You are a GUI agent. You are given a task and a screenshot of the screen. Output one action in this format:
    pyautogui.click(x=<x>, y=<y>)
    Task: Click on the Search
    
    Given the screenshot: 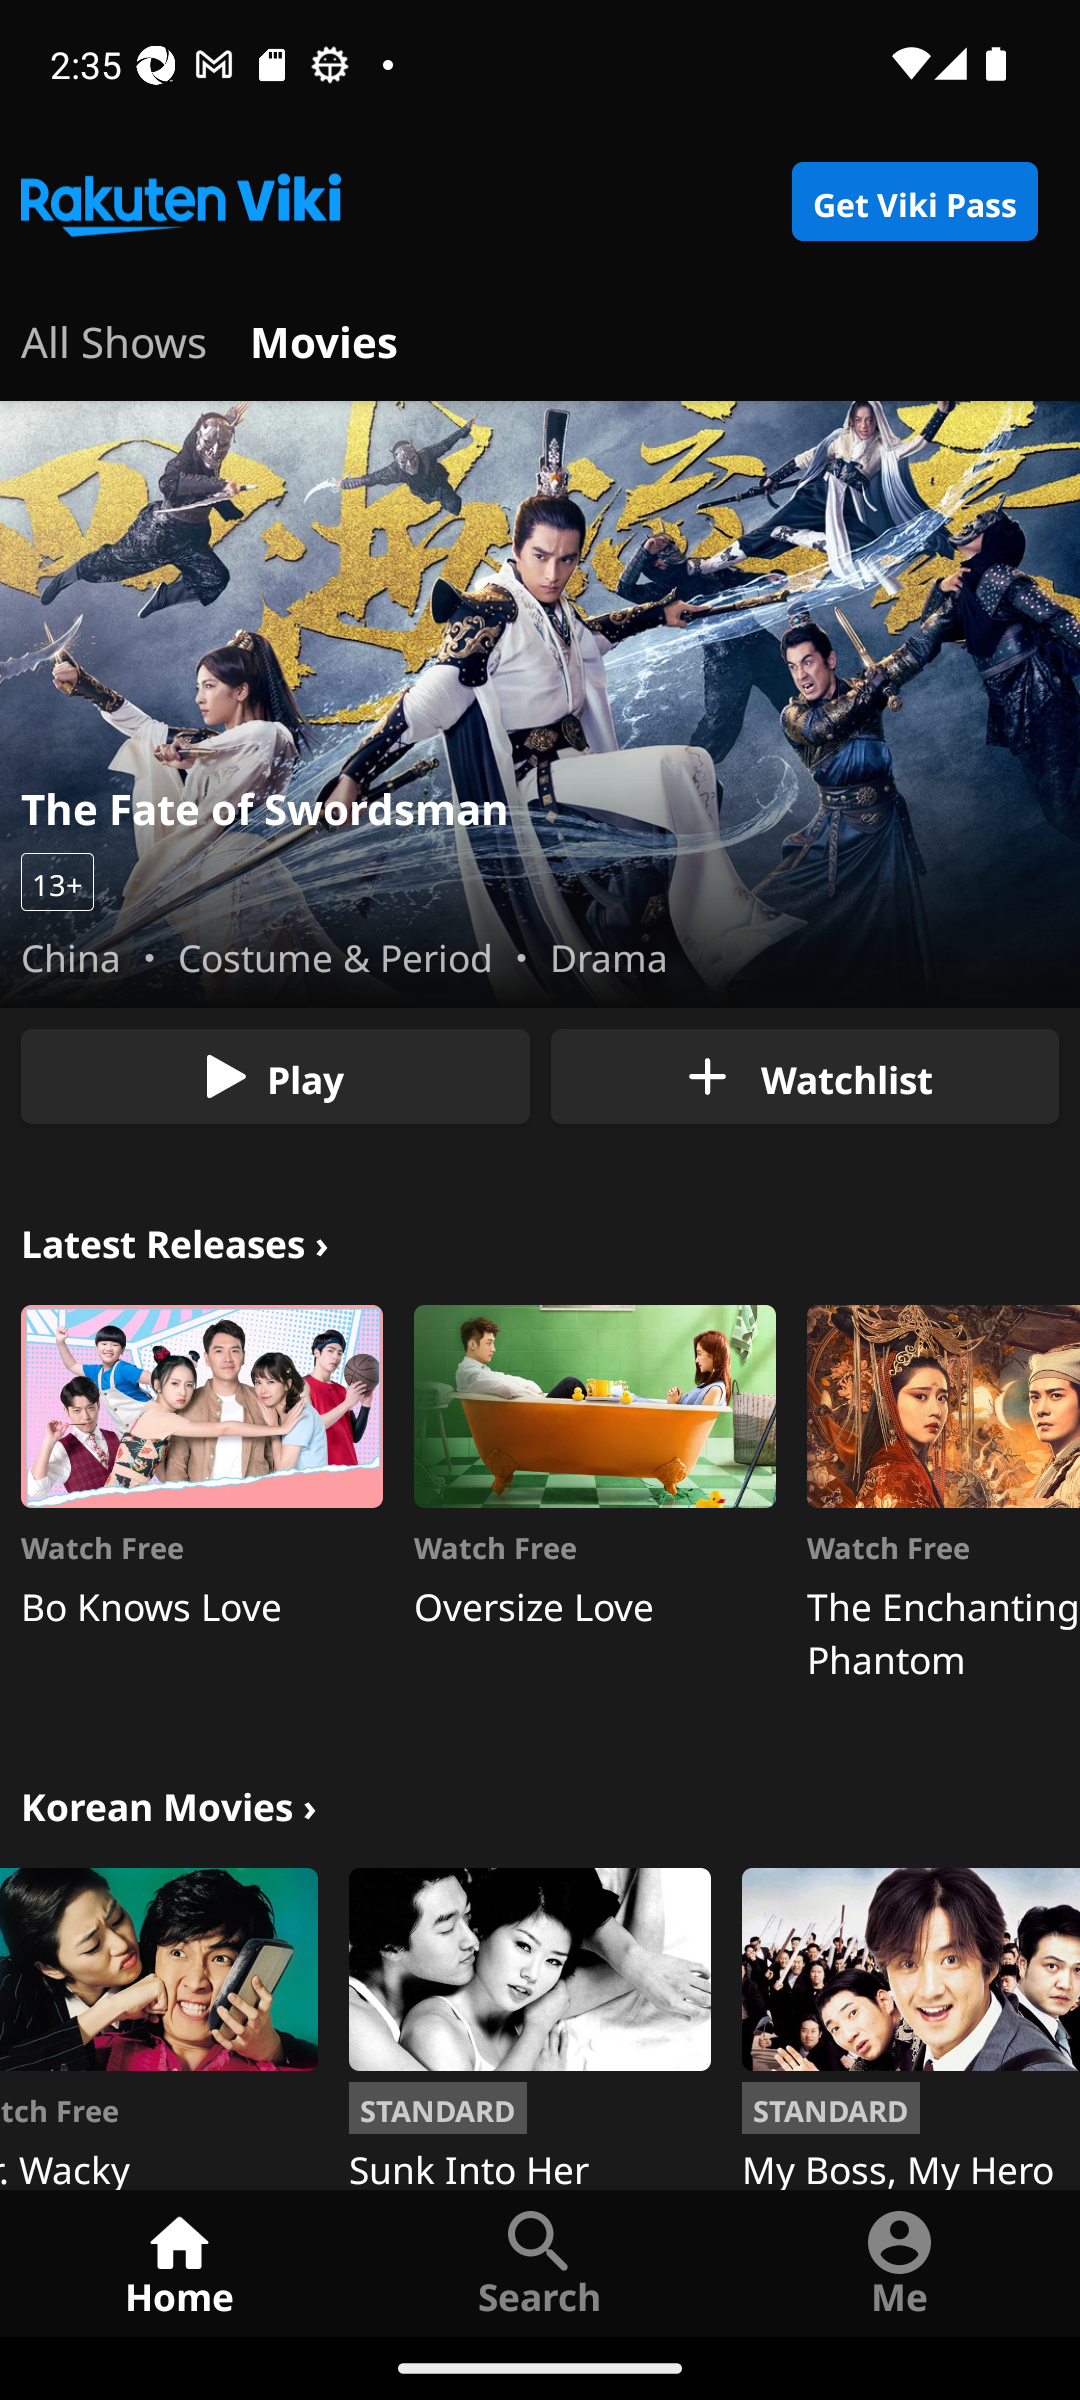 What is the action you would take?
    pyautogui.click(x=540, y=2262)
    